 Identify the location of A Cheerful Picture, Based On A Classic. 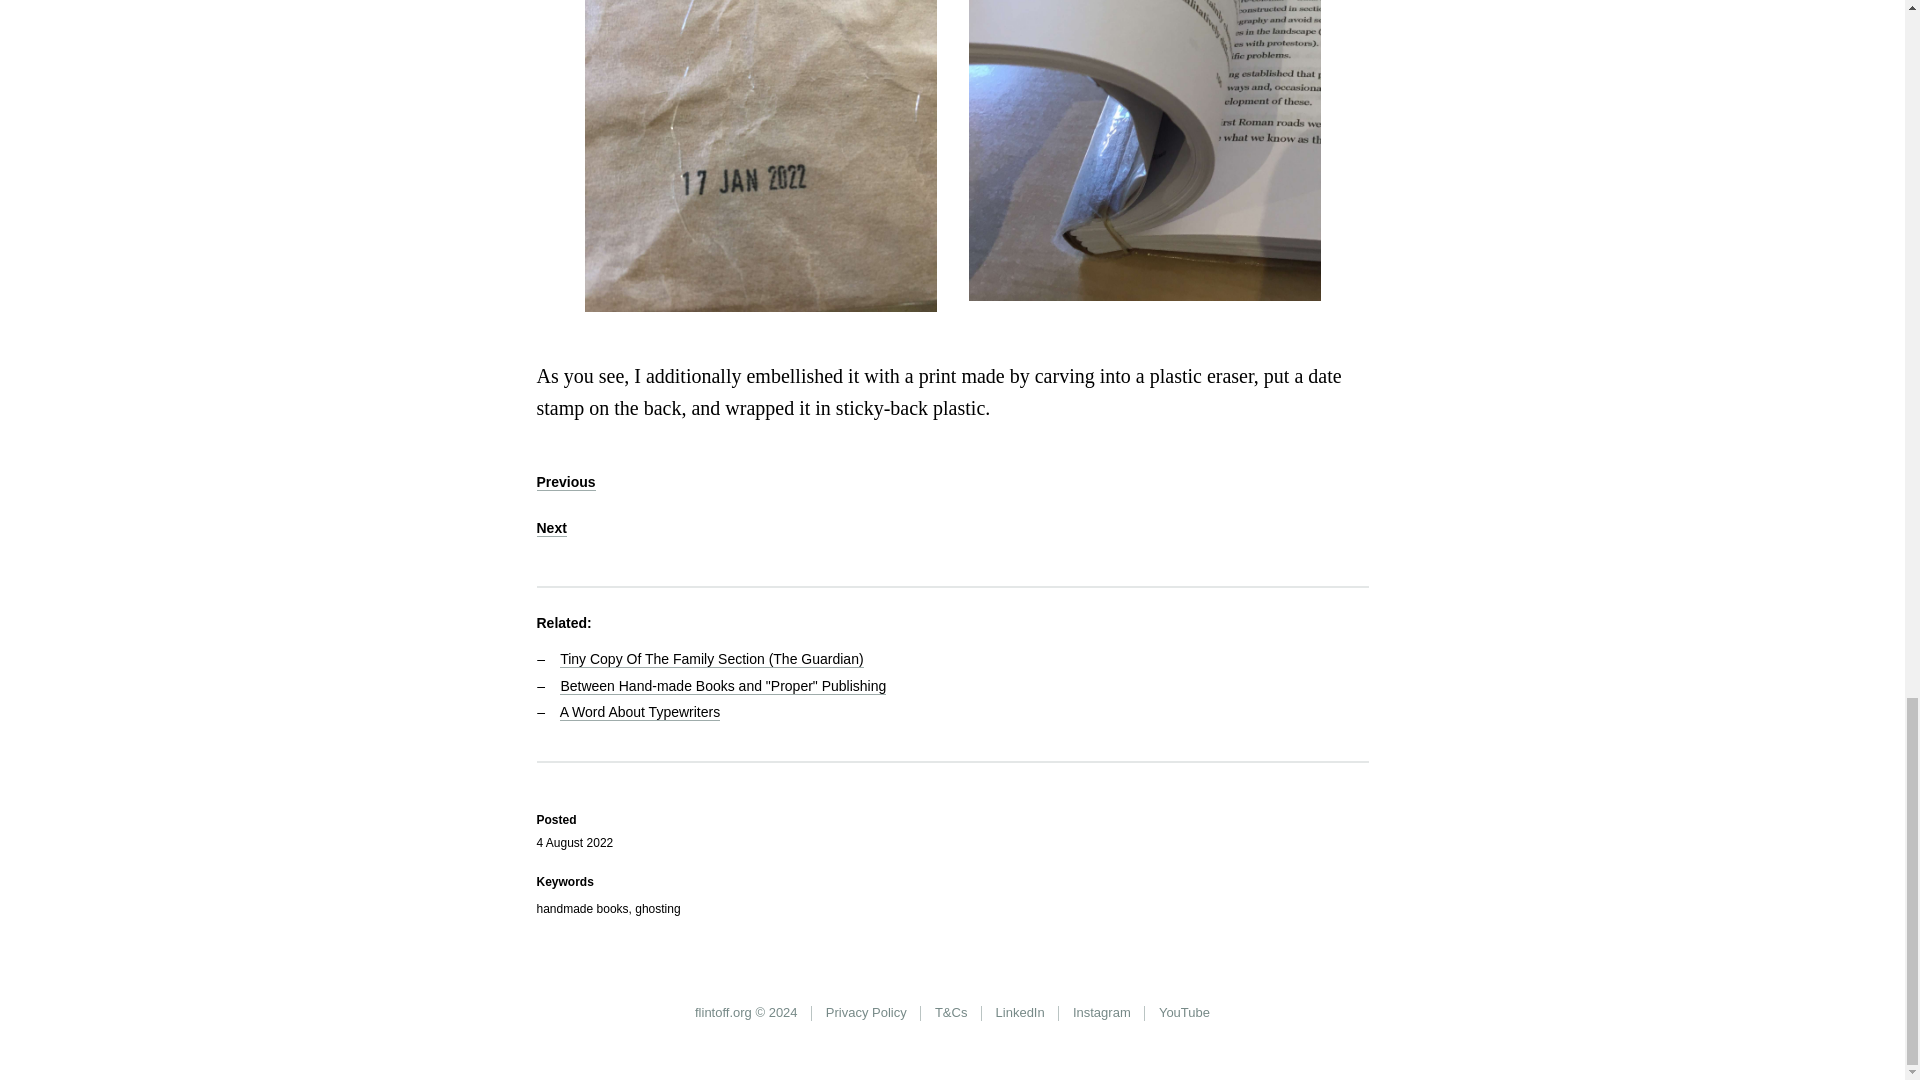
(565, 482).